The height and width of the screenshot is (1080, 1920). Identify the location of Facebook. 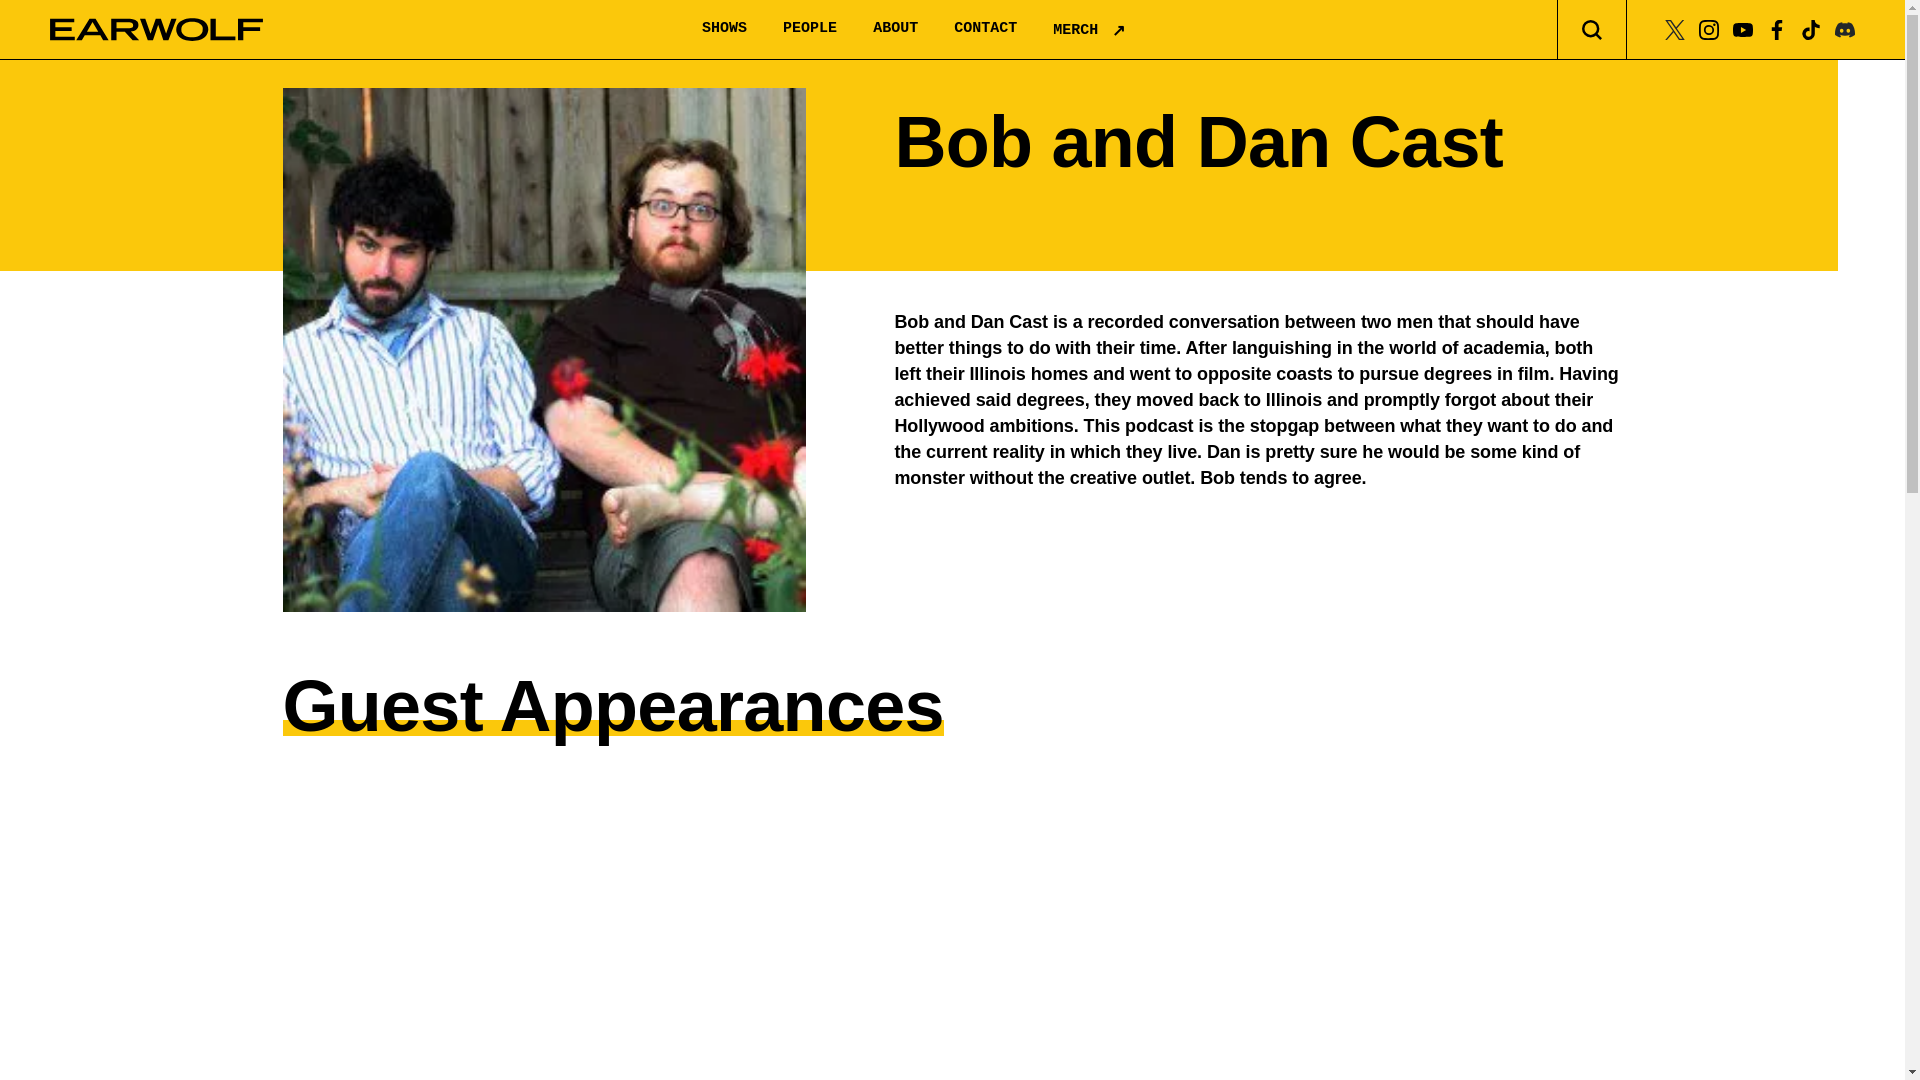
(1776, 28).